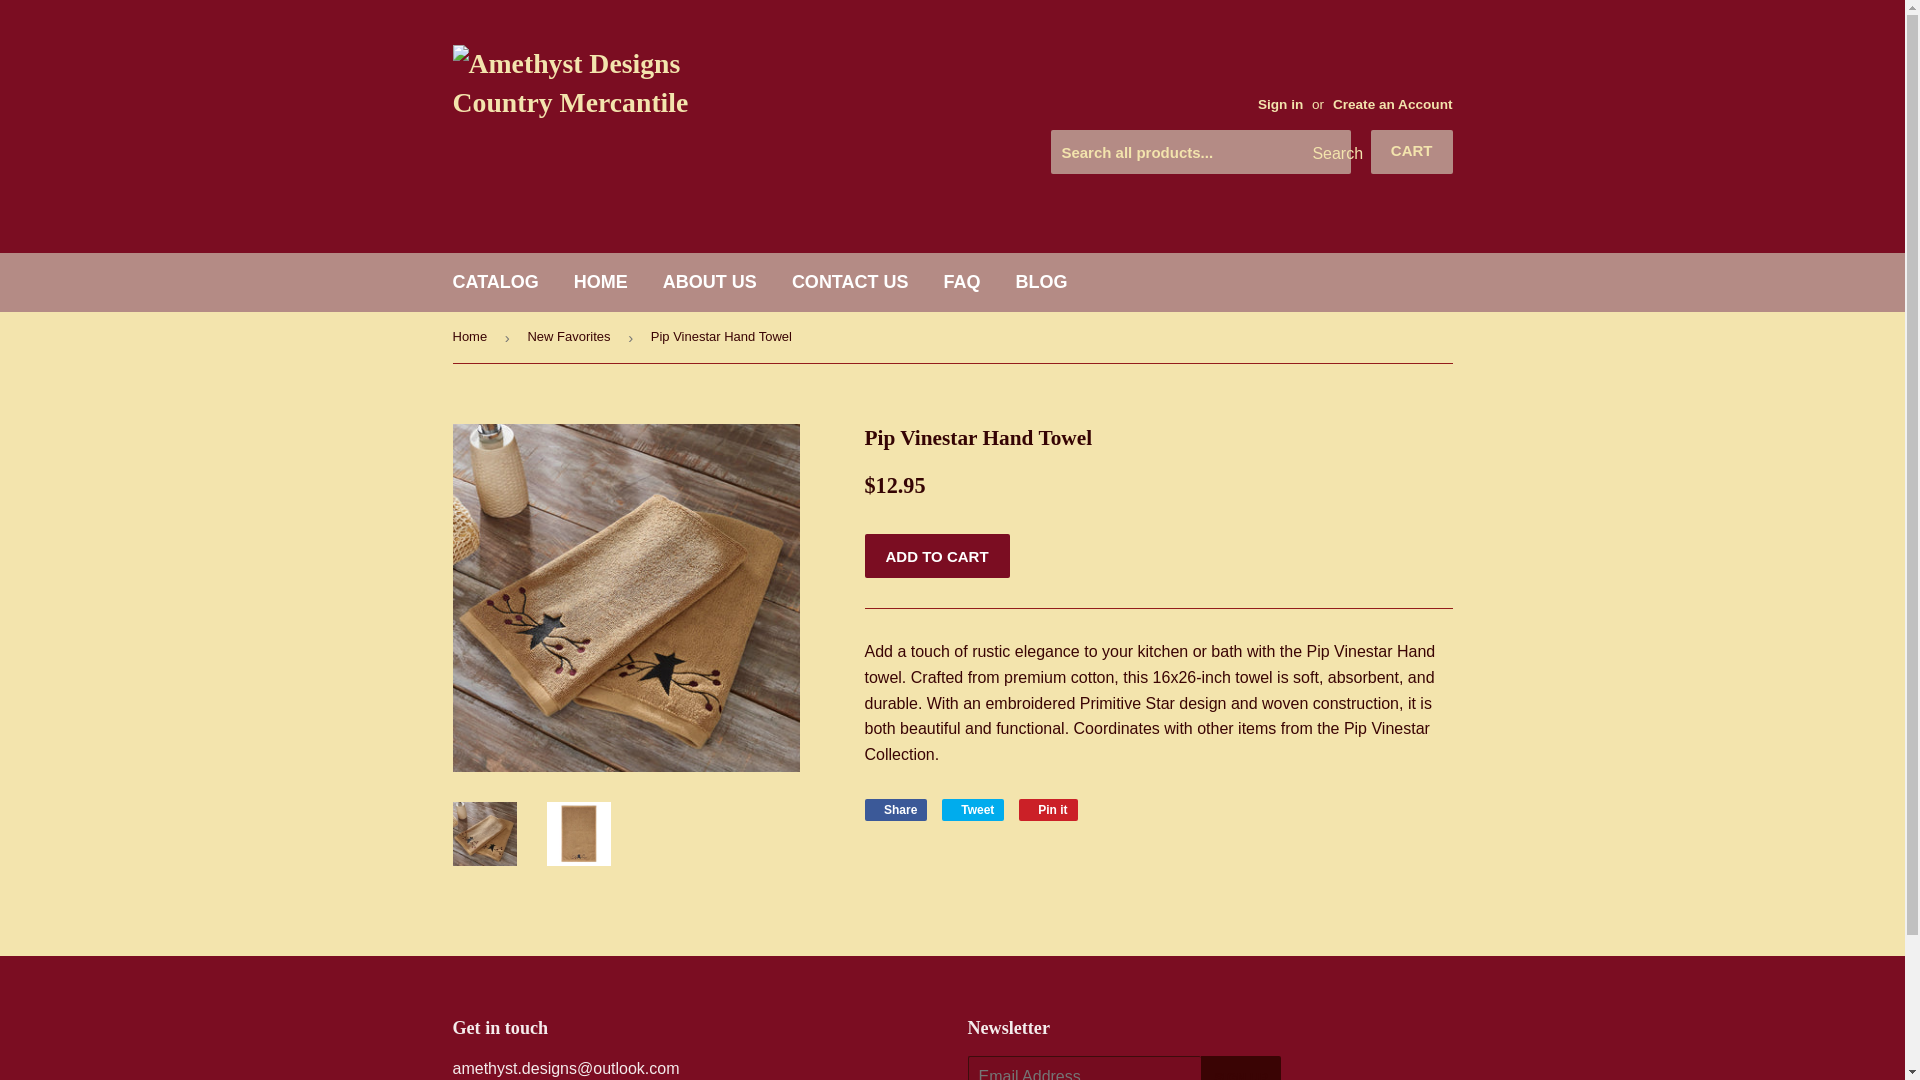  Describe the element at coordinates (1412, 151) in the screenshot. I see `FAQ` at that location.